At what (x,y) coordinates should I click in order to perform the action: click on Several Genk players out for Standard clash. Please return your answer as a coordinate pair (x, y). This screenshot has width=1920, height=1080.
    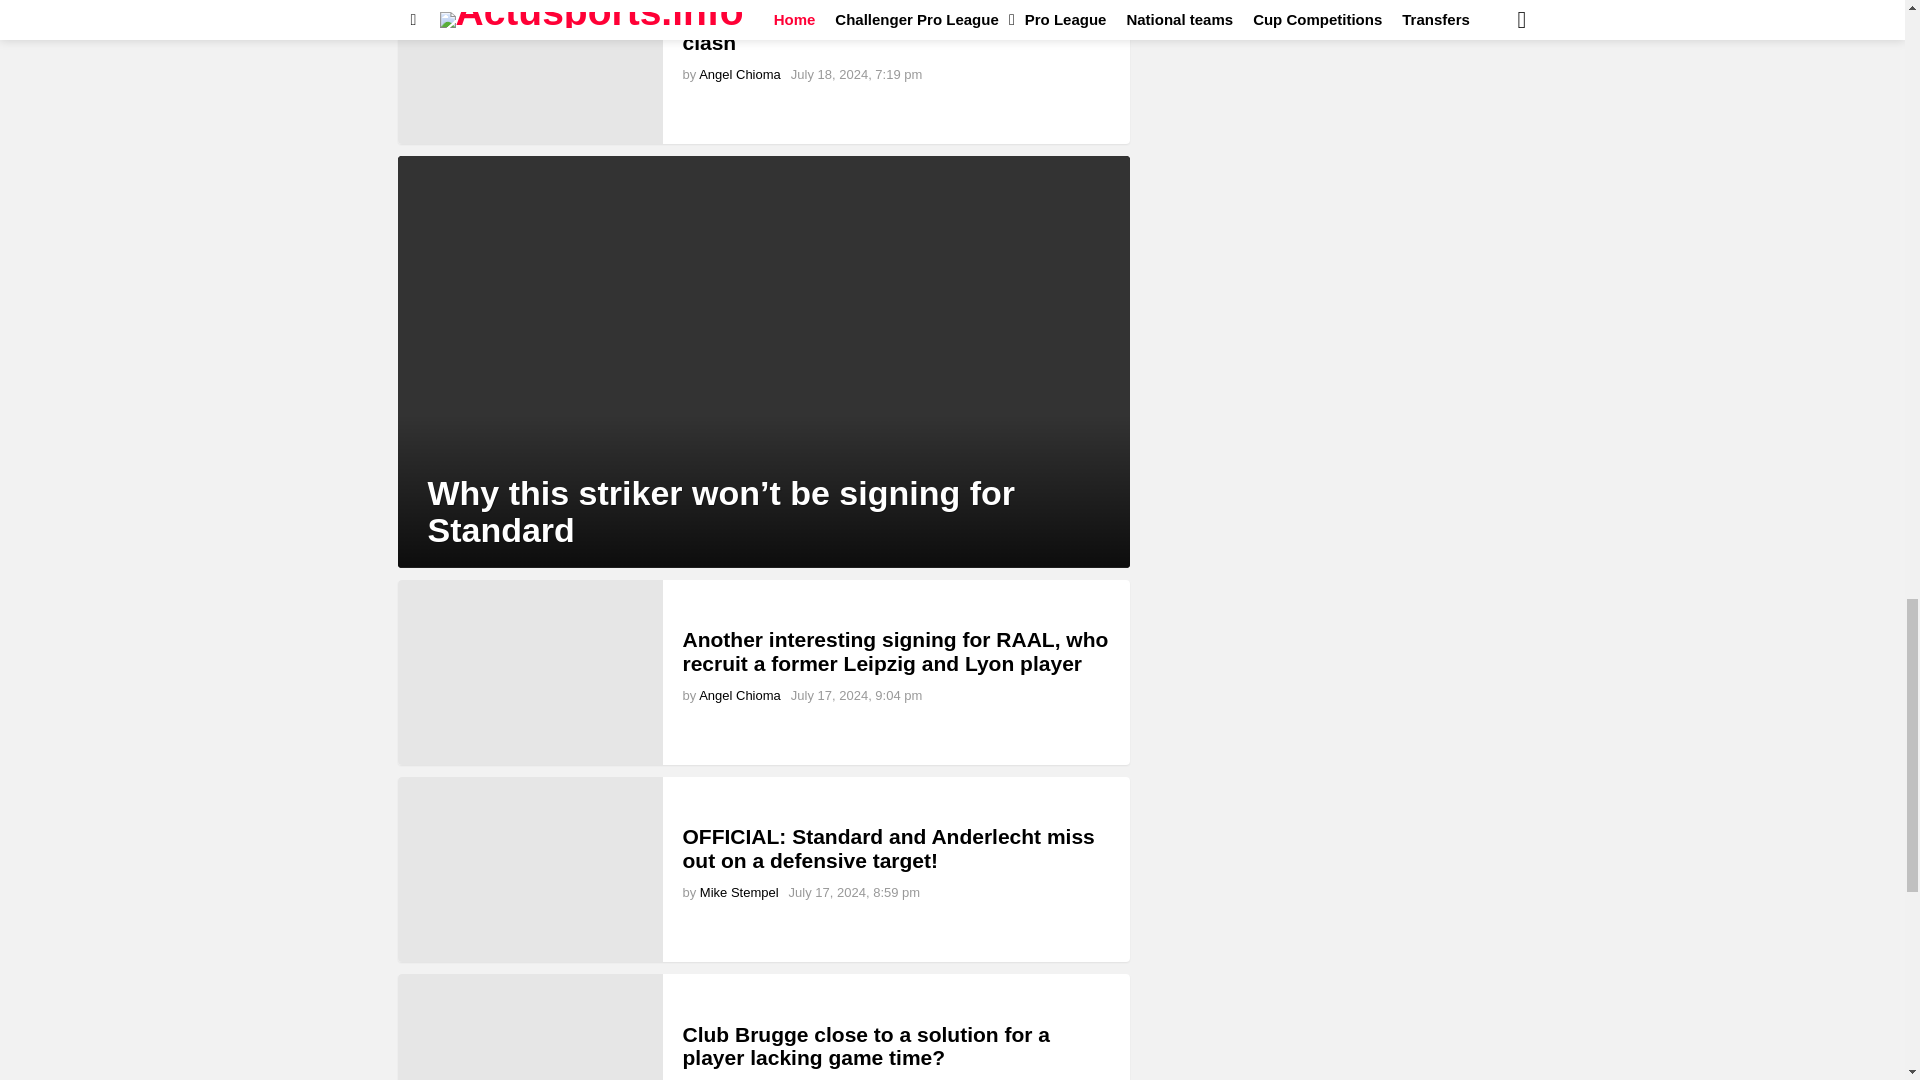
    Looking at the image, I should click on (530, 72).